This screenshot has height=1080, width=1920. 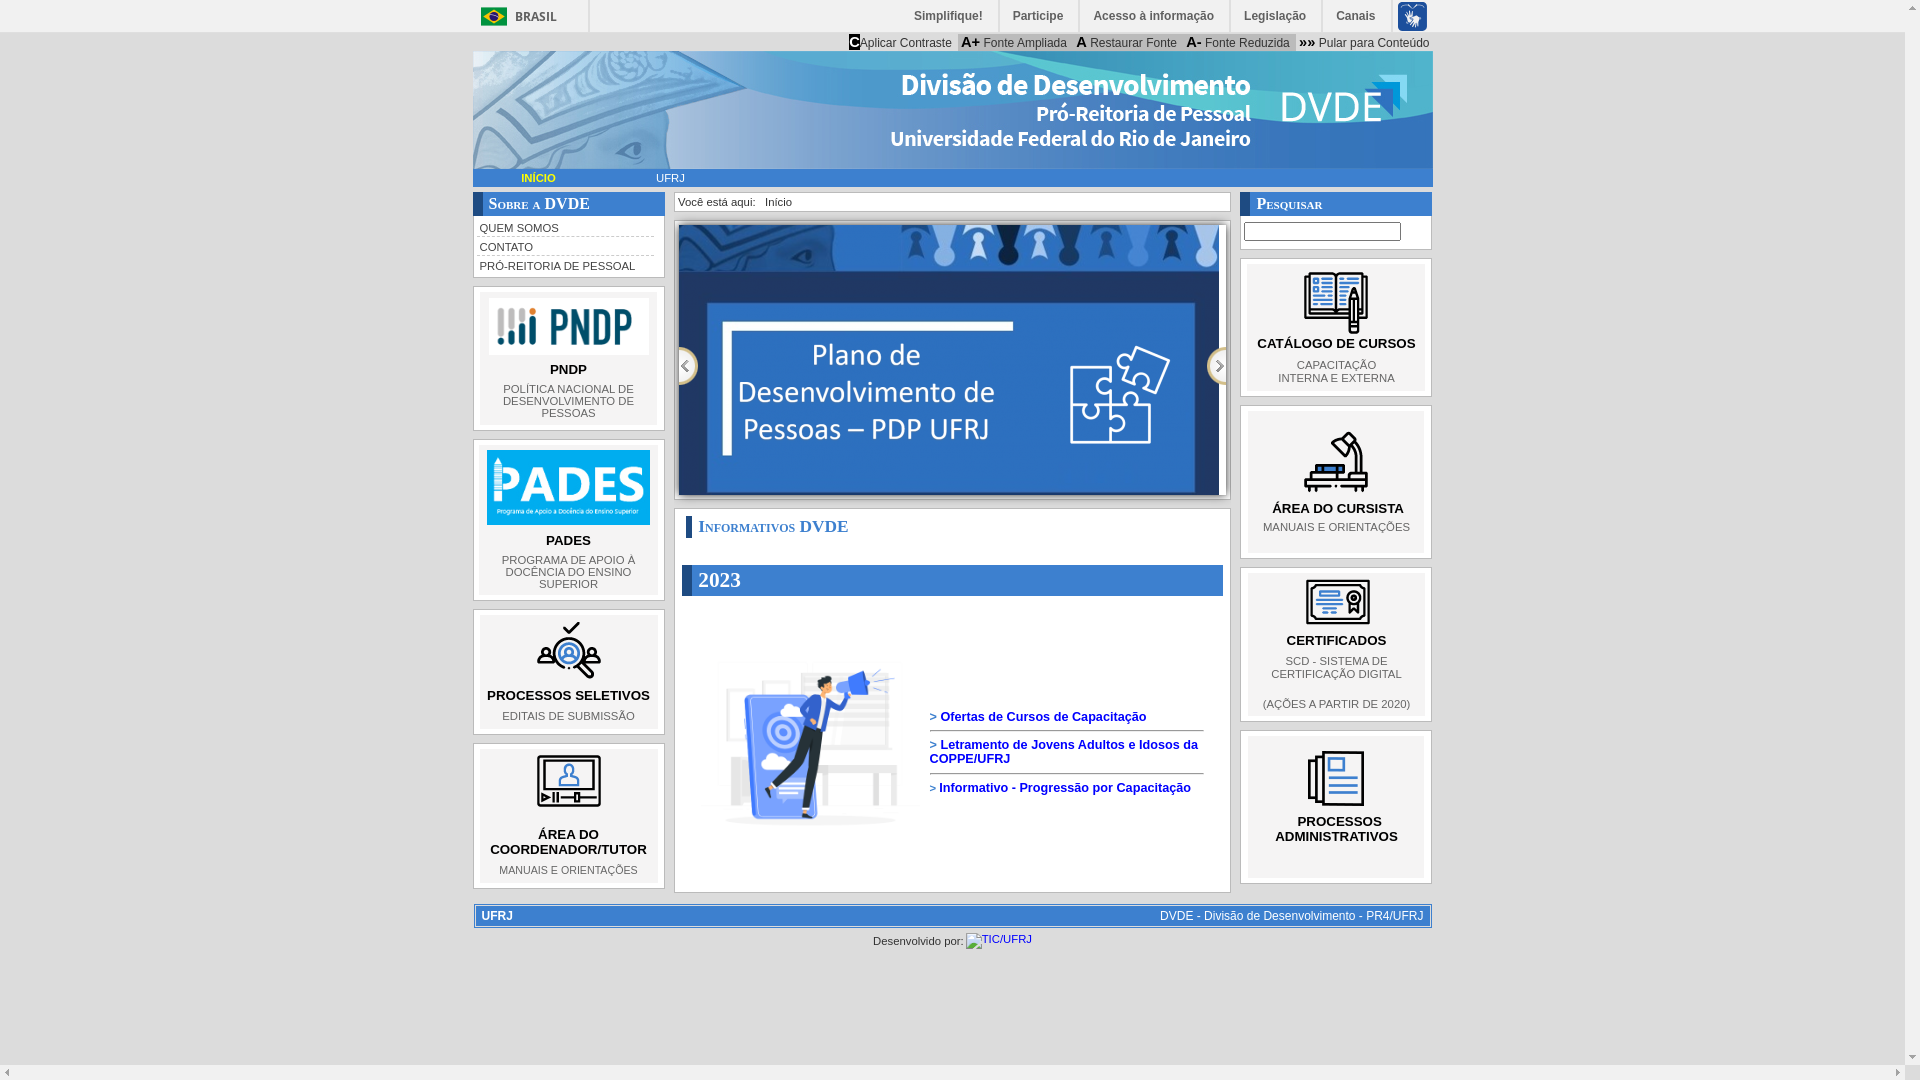 What do you see at coordinates (950, 16) in the screenshot?
I see `Simplifique!` at bounding box center [950, 16].